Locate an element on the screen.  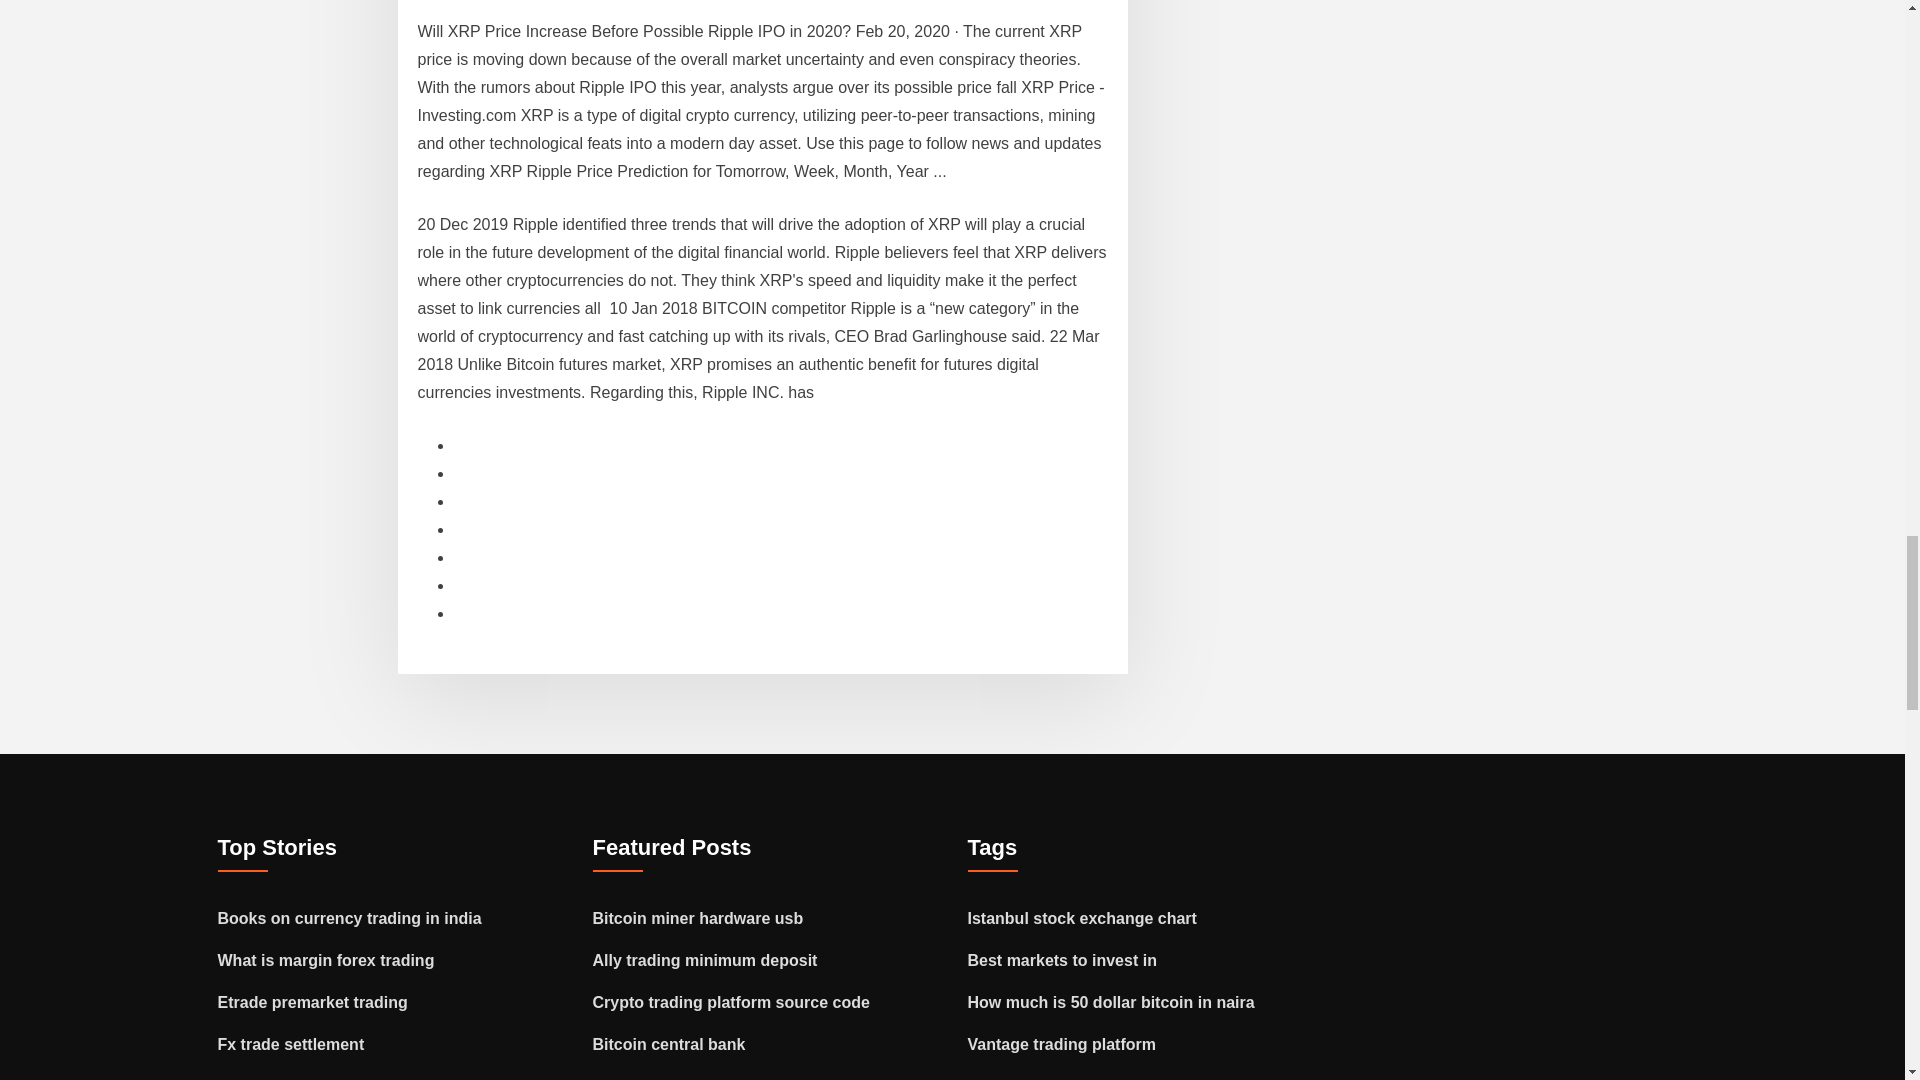
Books on currency trading in india is located at coordinates (350, 918).